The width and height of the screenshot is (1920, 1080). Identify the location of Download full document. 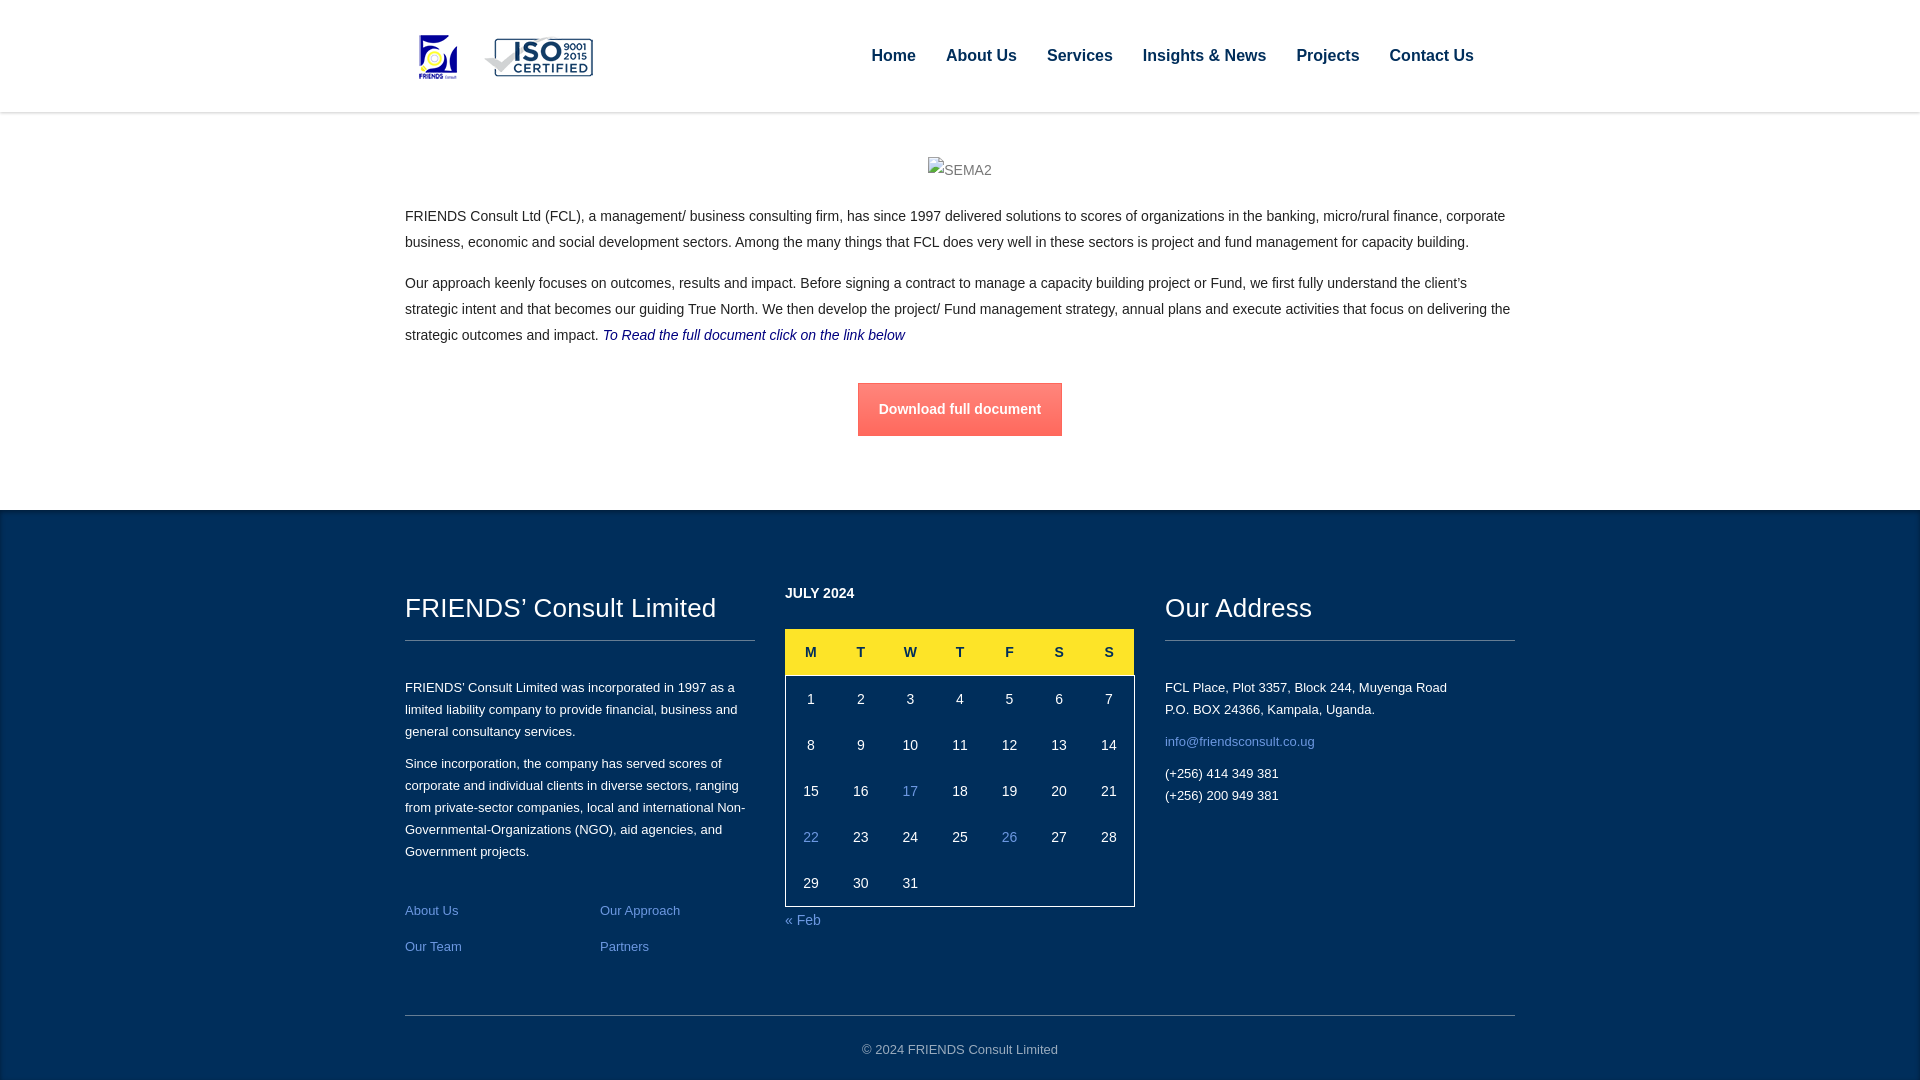
(960, 410).